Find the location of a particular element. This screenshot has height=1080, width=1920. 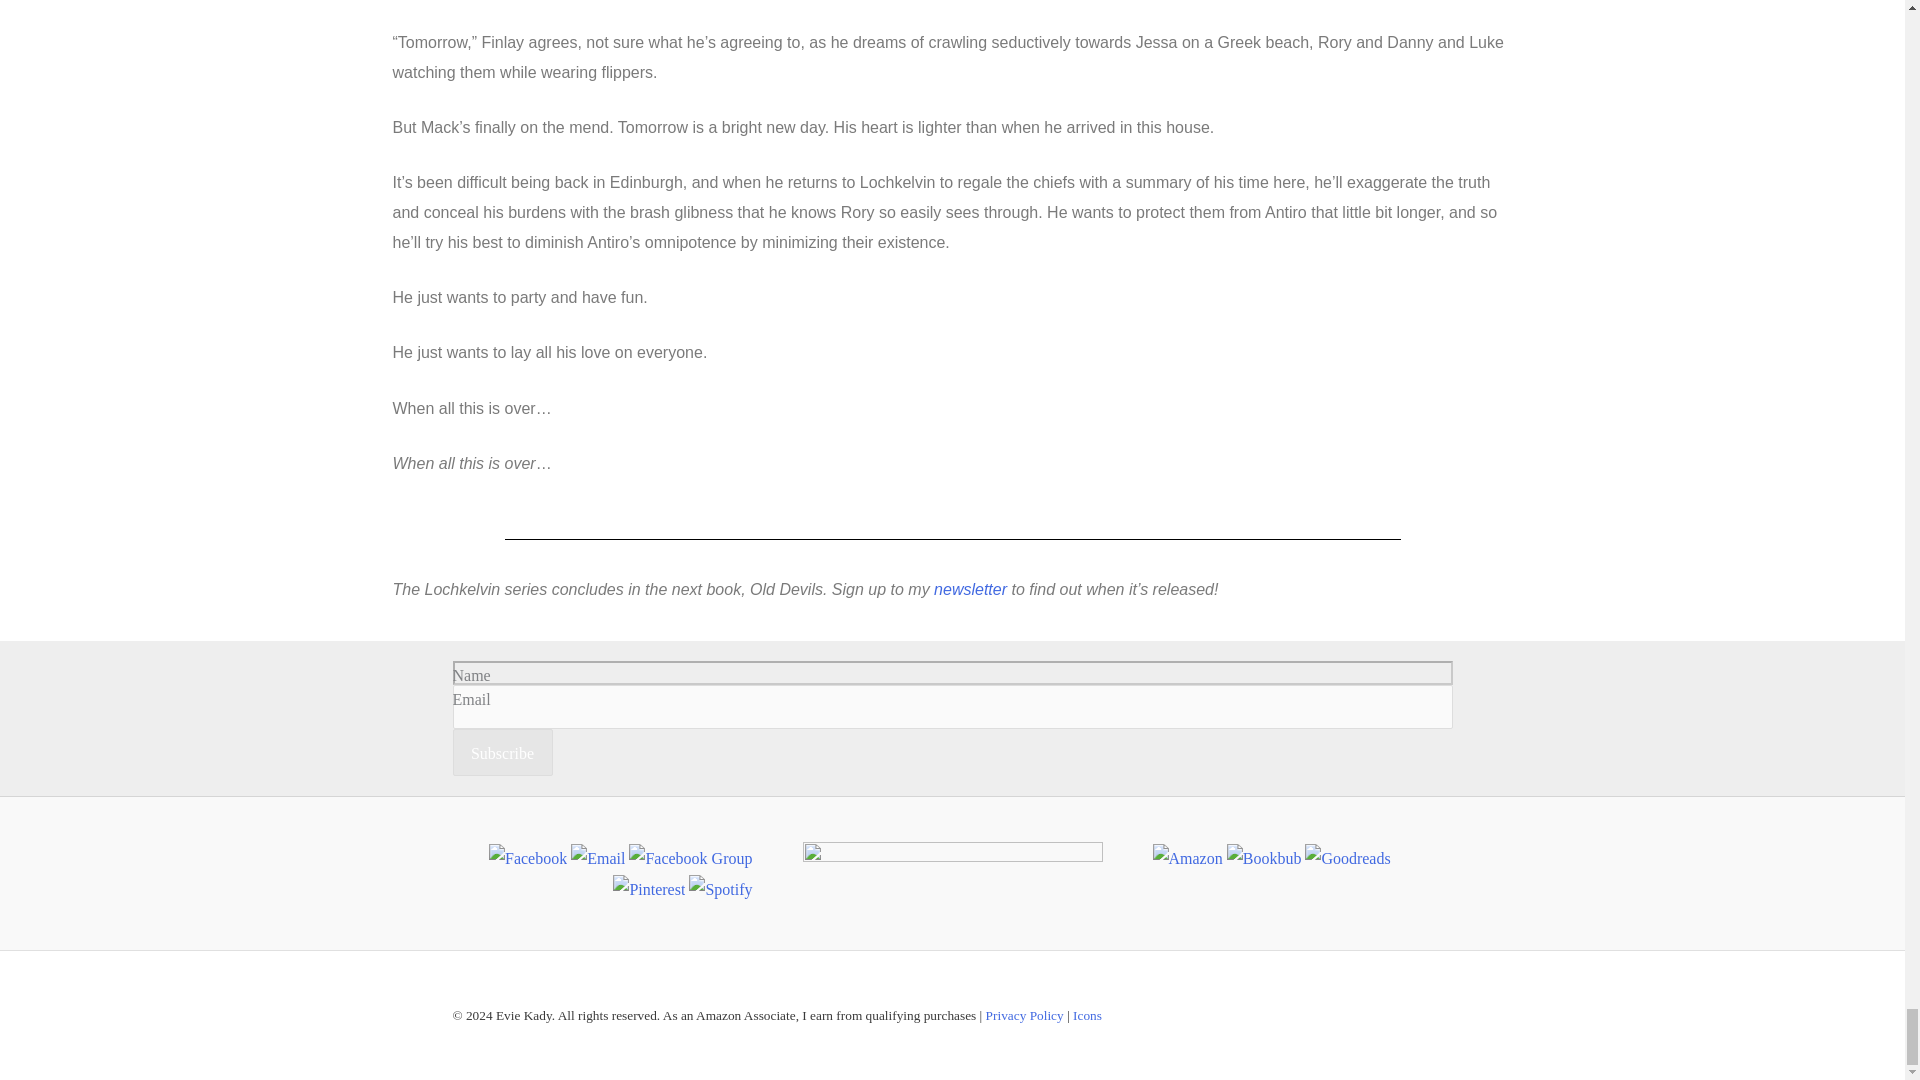

Spotify is located at coordinates (720, 890).